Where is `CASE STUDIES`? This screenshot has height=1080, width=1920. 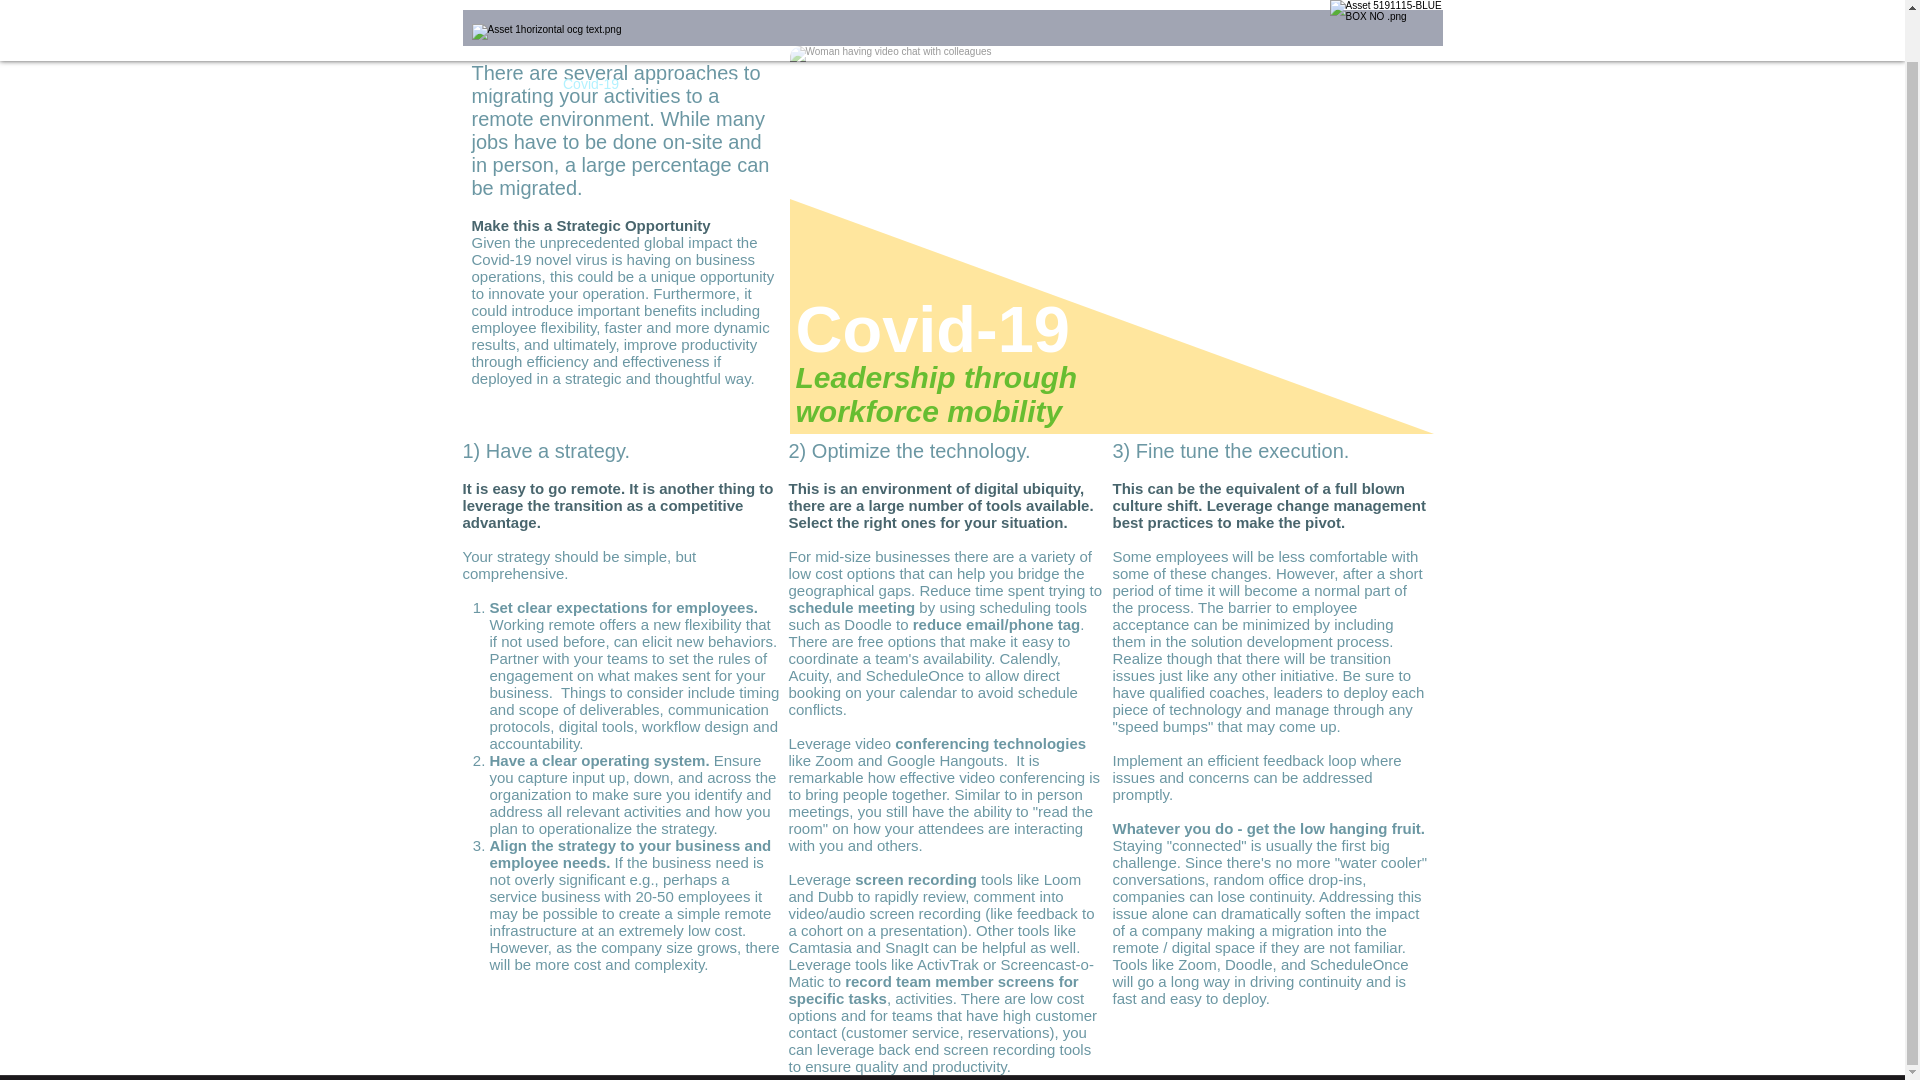
CASE STUDIES is located at coordinates (1049, 42).